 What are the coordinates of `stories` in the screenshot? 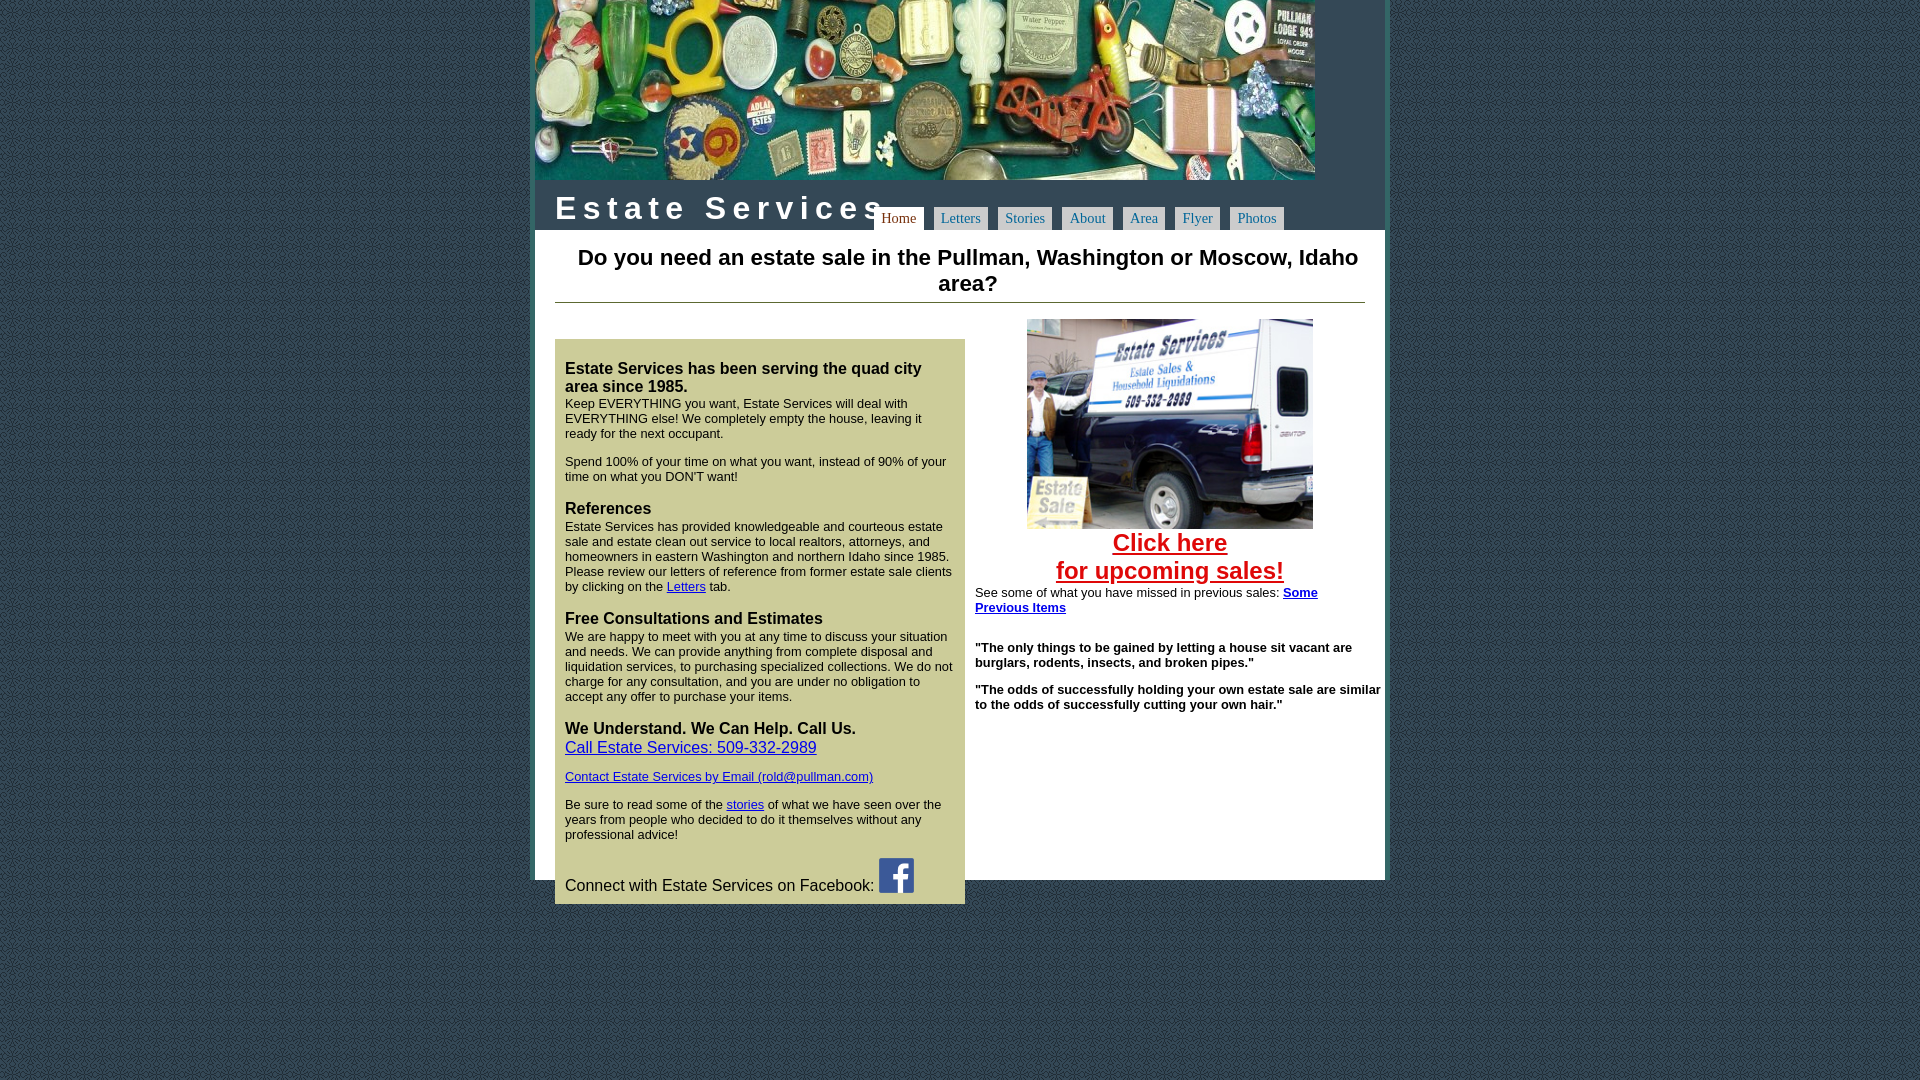 It's located at (960, 218).